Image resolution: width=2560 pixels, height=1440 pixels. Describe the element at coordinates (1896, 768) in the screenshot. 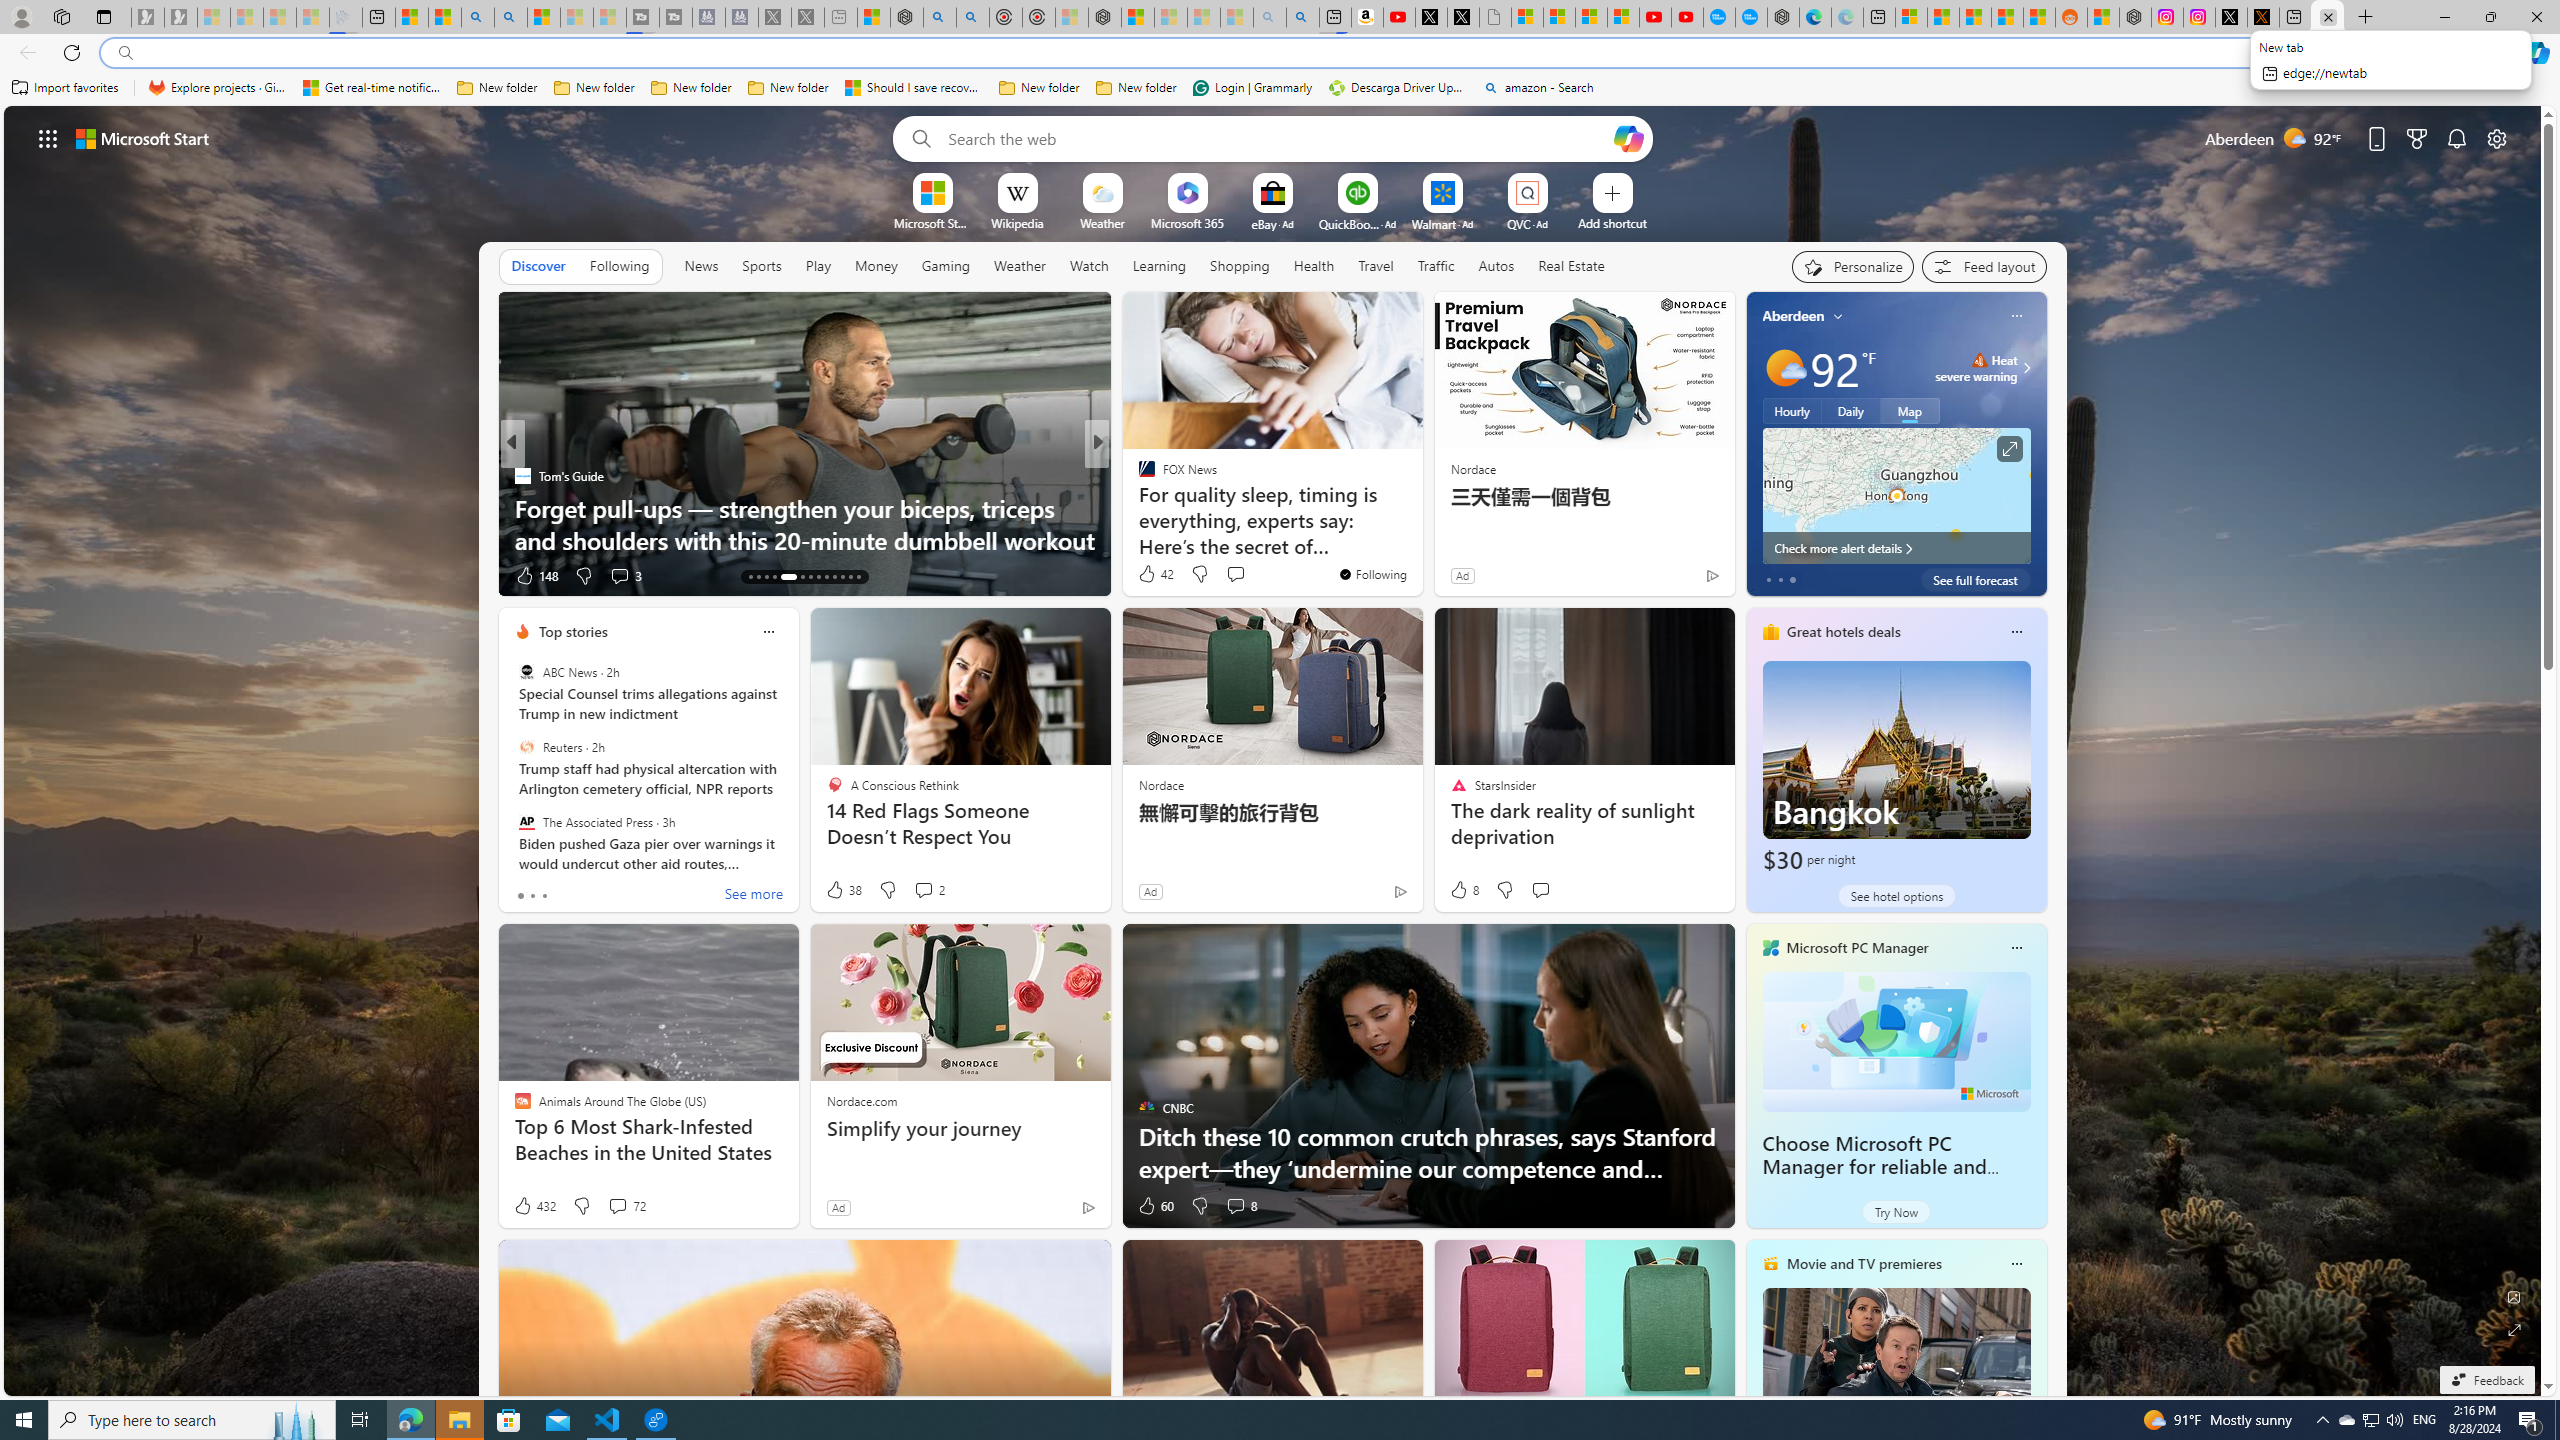

I see `Bangkok` at that location.